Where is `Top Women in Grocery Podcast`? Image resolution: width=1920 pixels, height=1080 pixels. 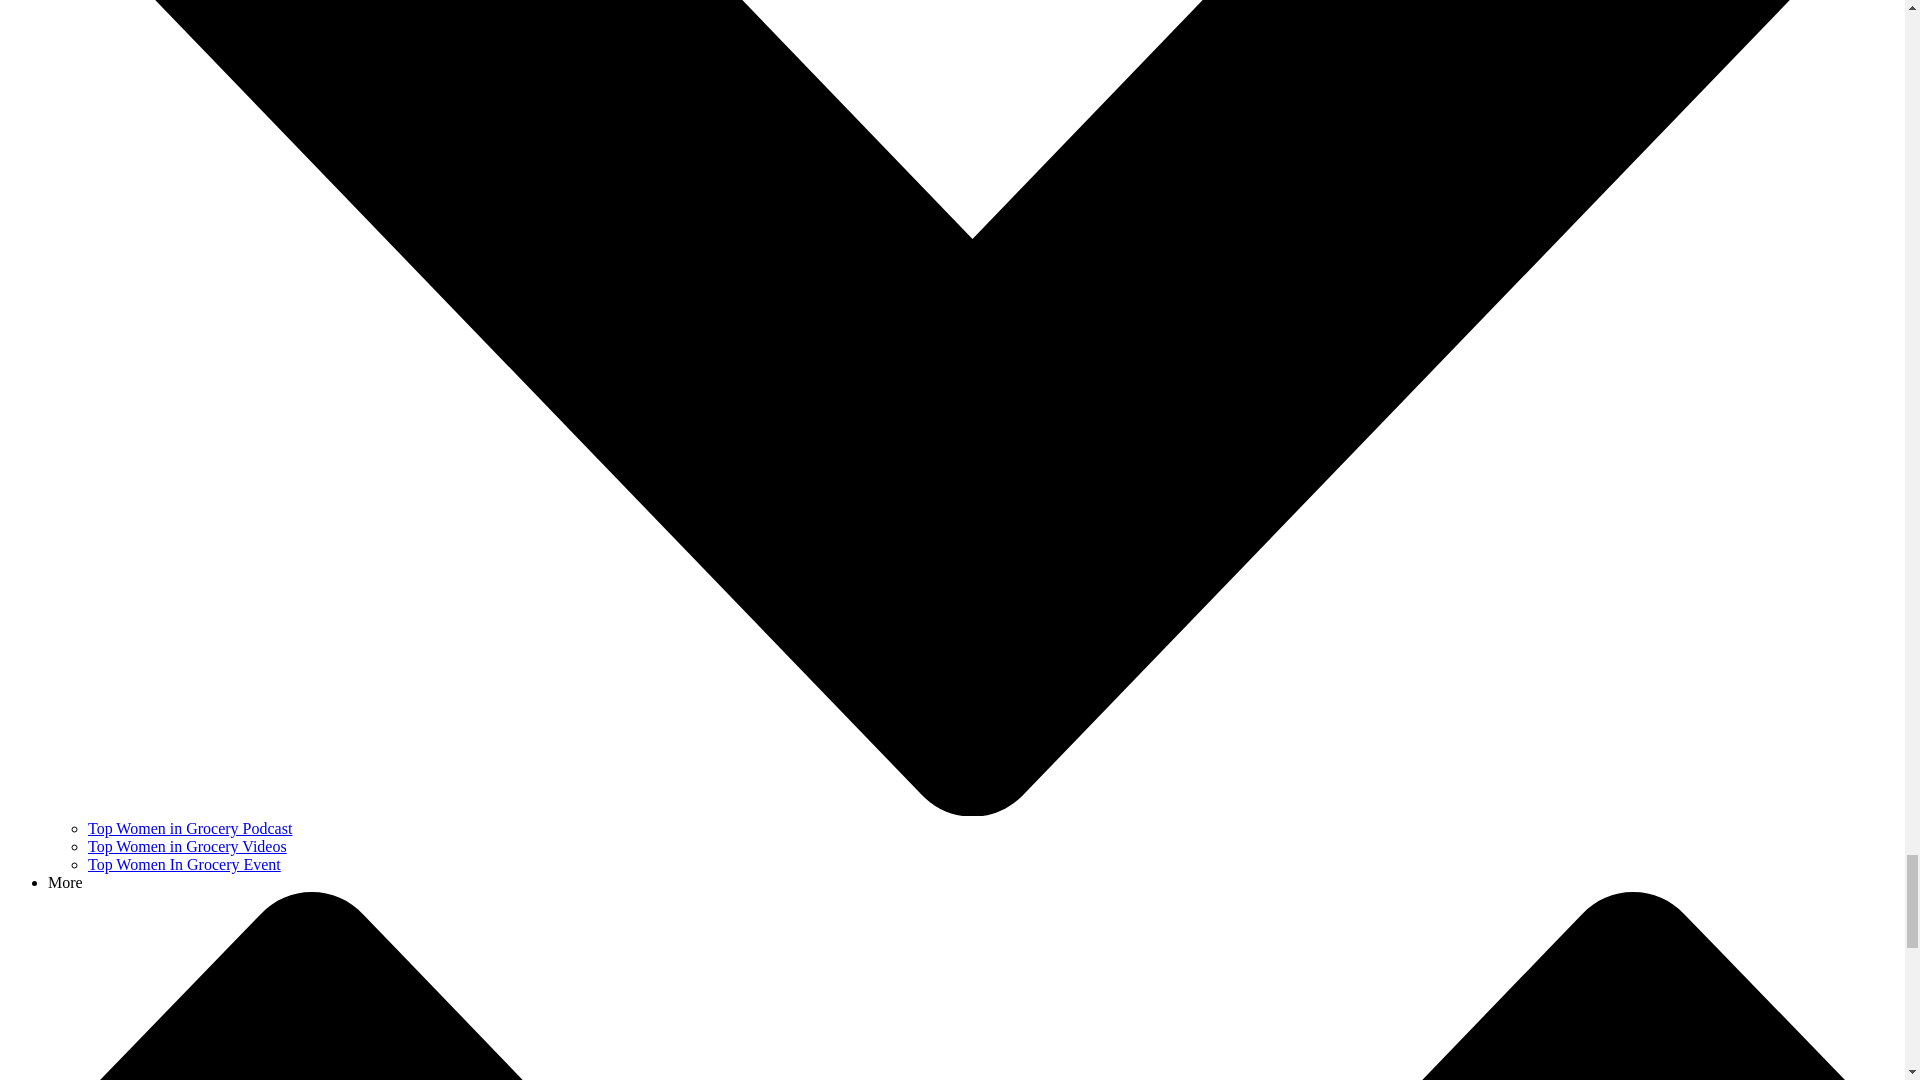 Top Women in Grocery Podcast is located at coordinates (190, 828).